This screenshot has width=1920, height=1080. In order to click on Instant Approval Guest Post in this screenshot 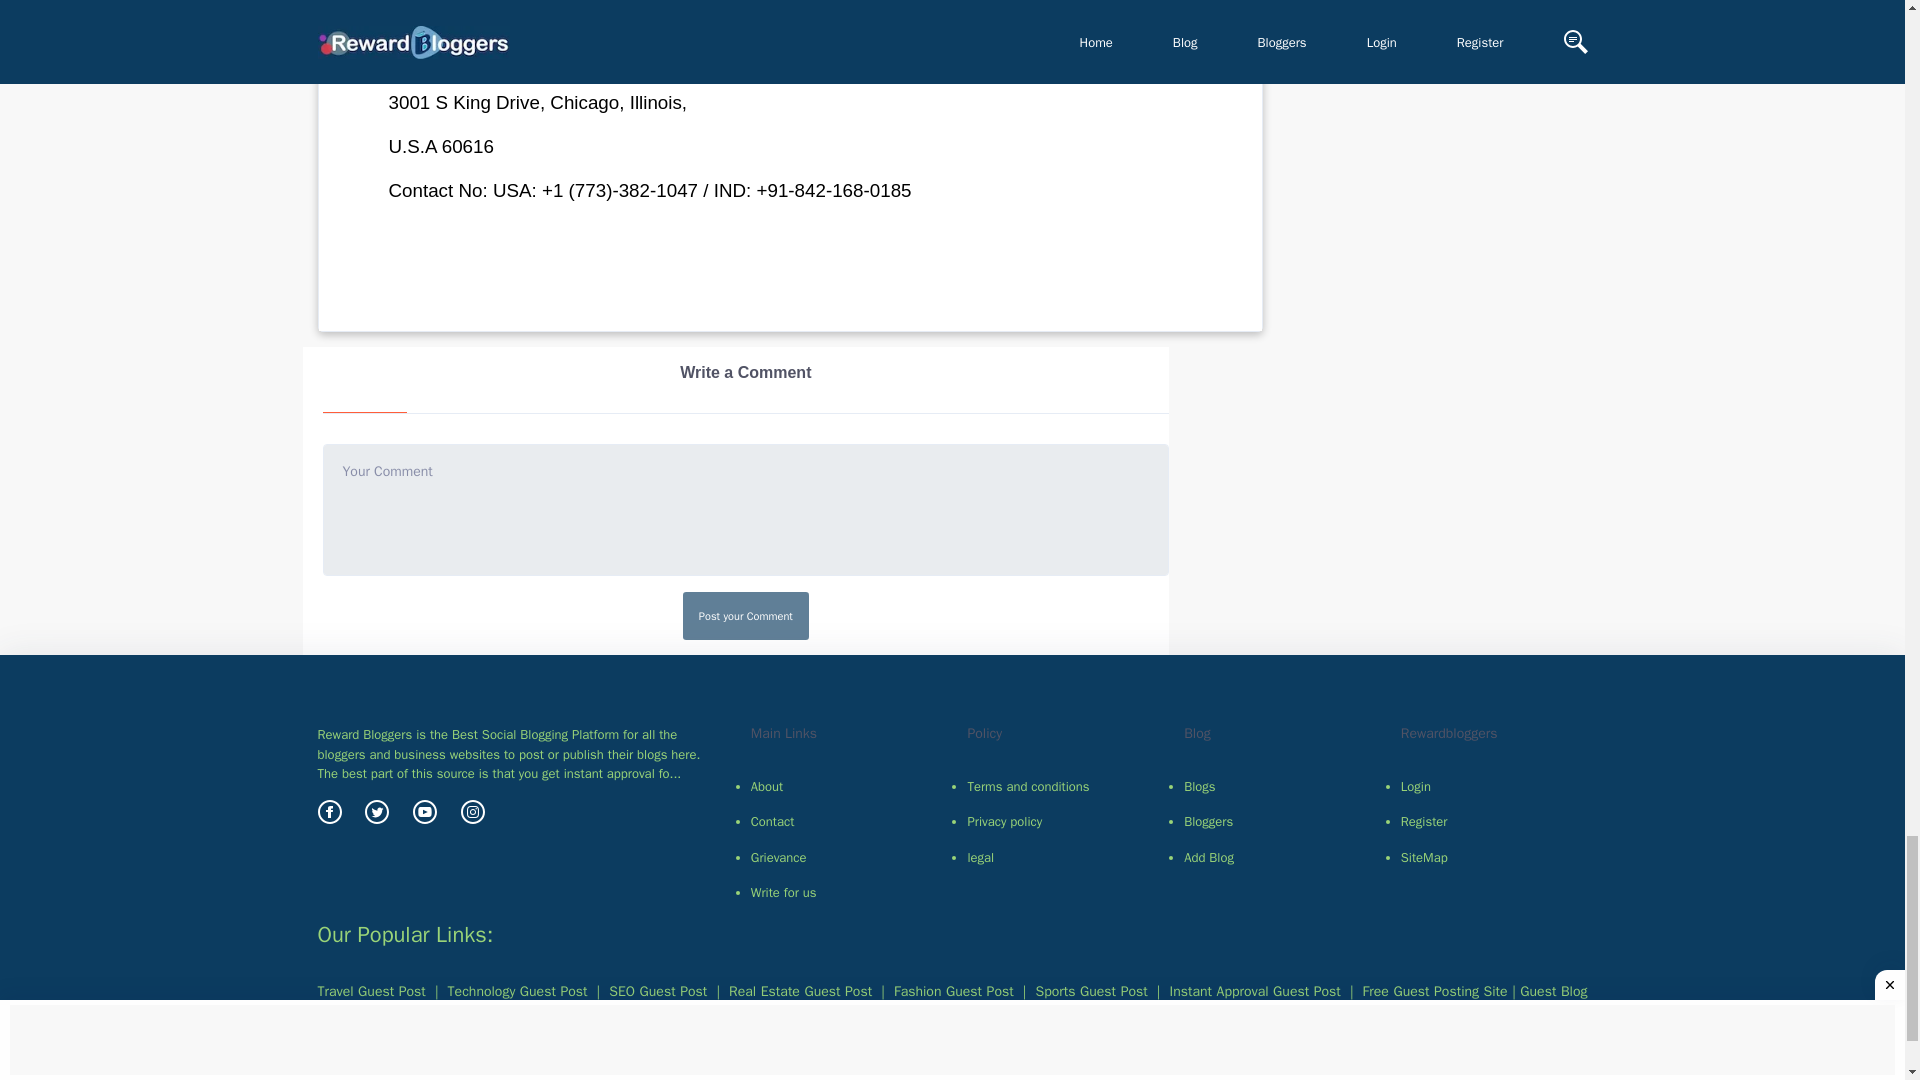, I will do `click(1254, 991)`.